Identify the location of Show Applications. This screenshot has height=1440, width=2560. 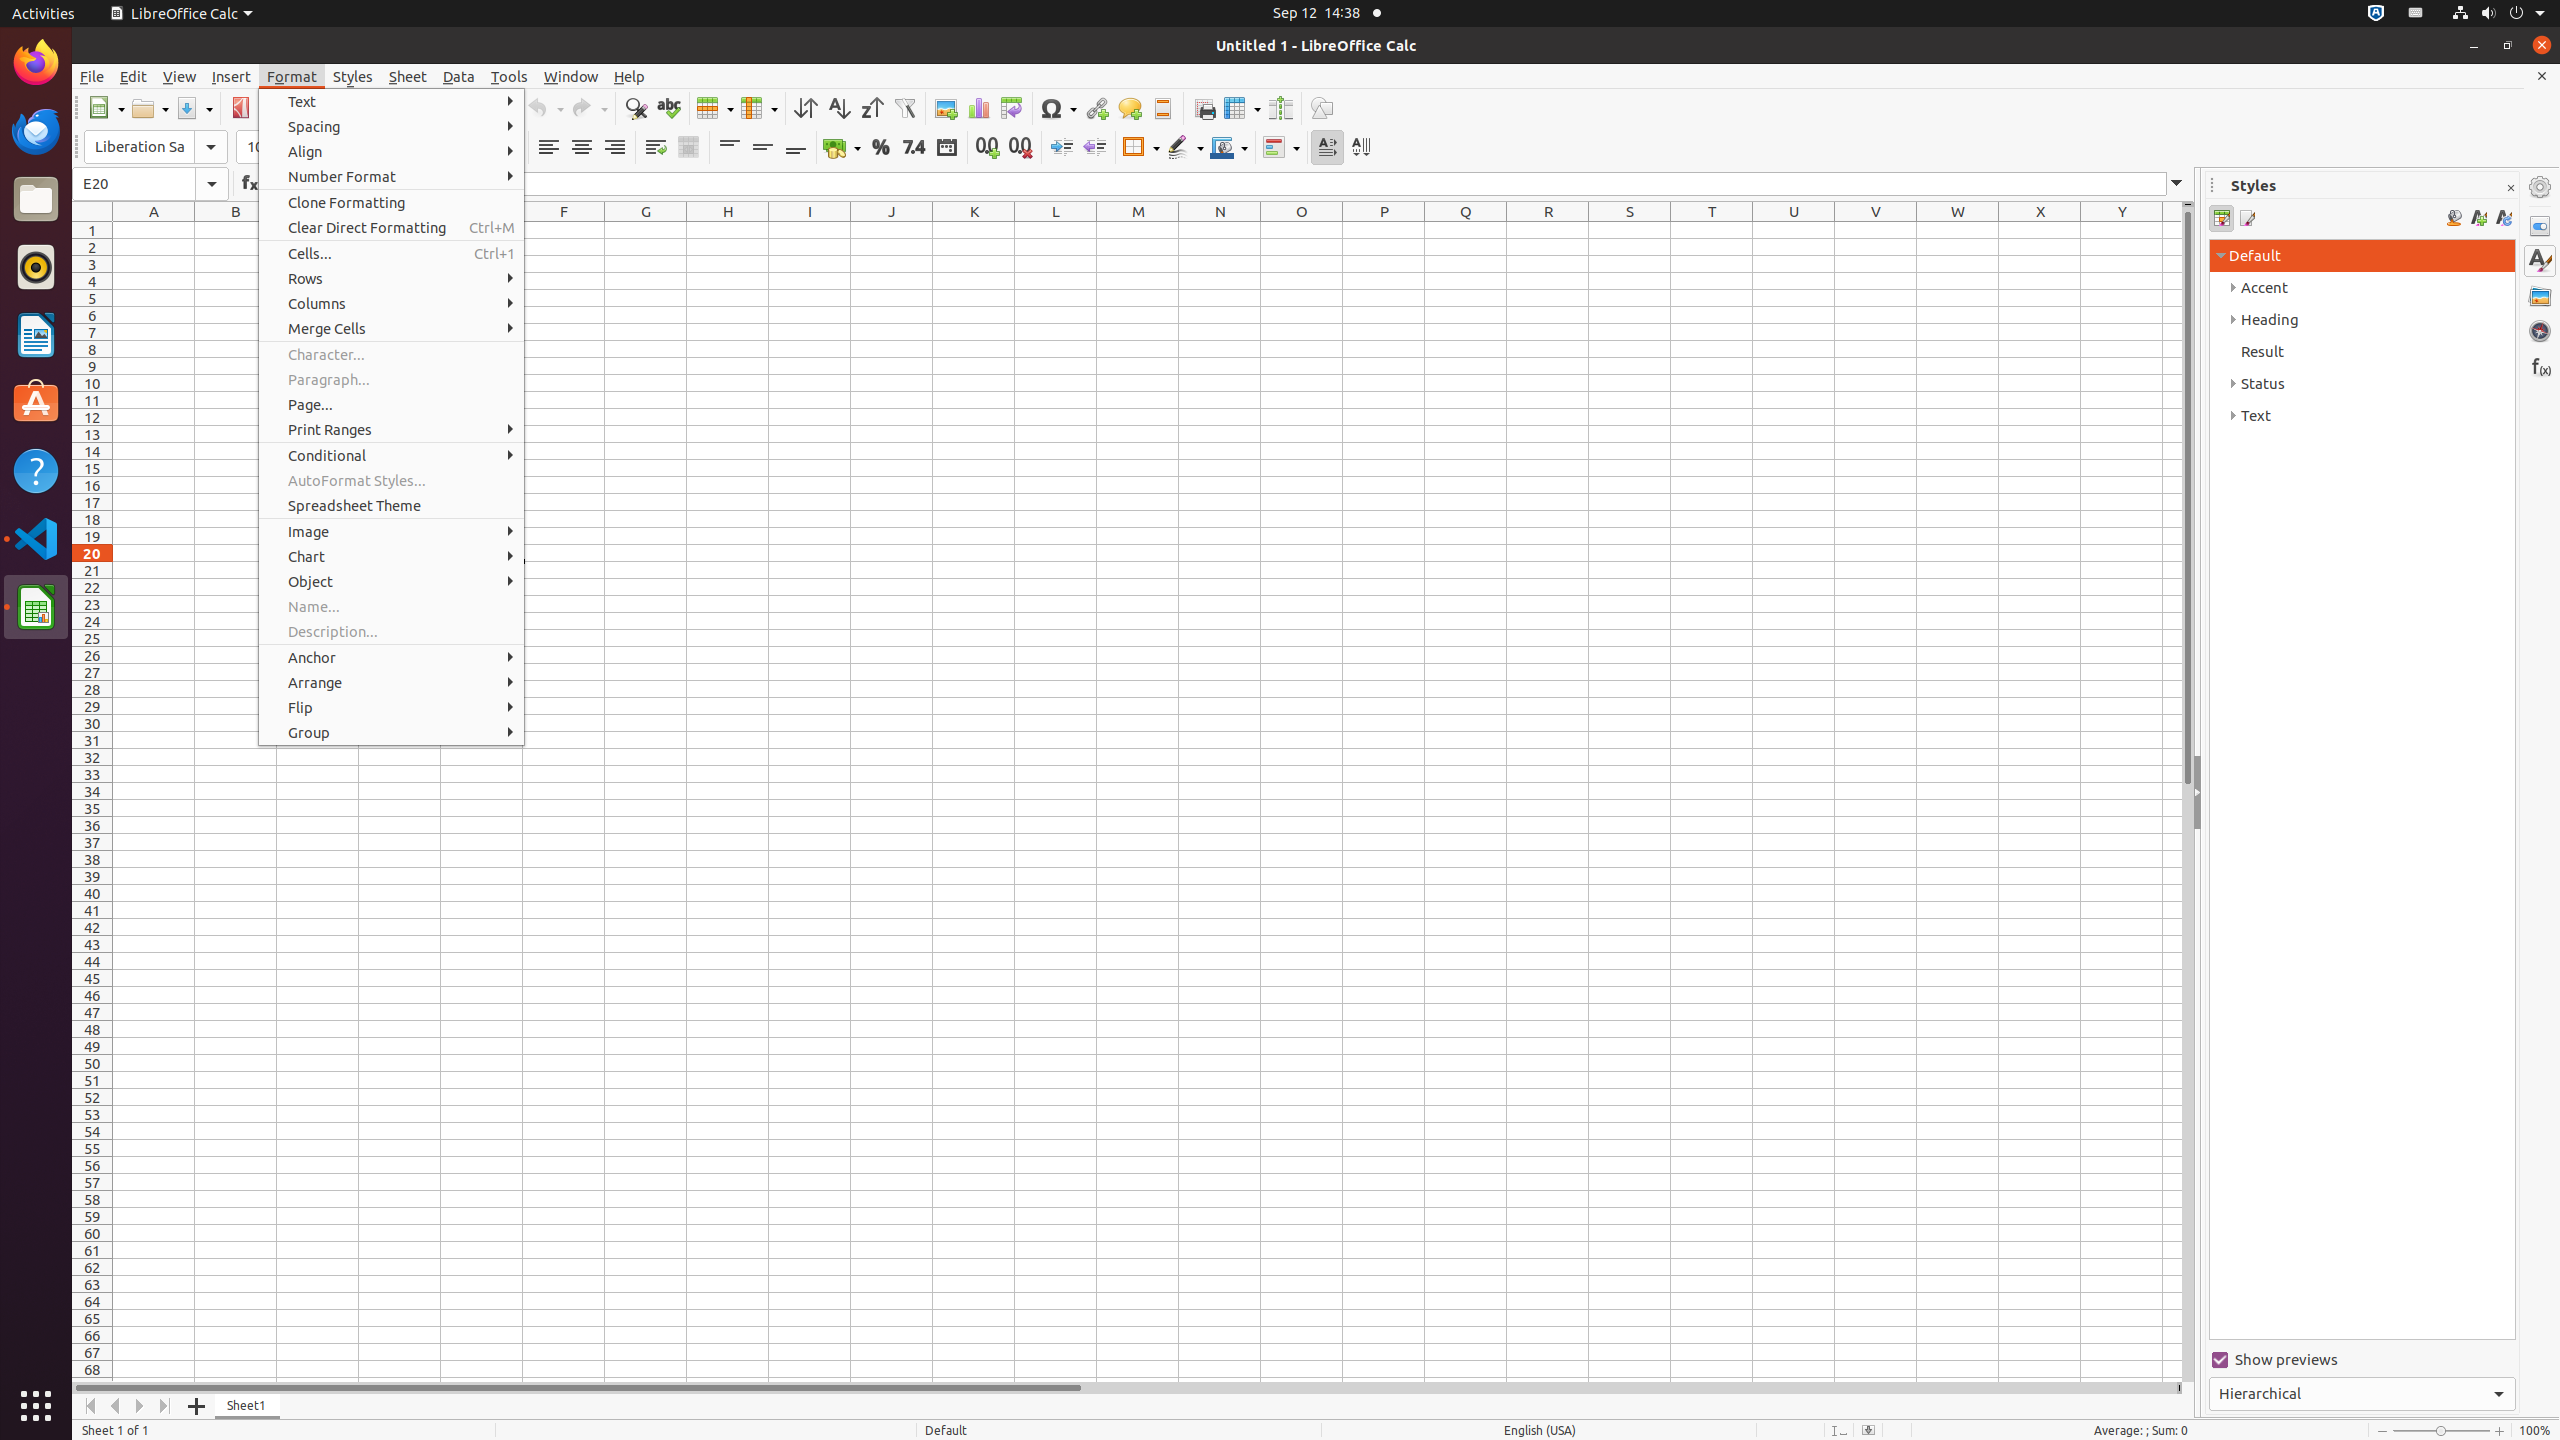
(36, 1406).